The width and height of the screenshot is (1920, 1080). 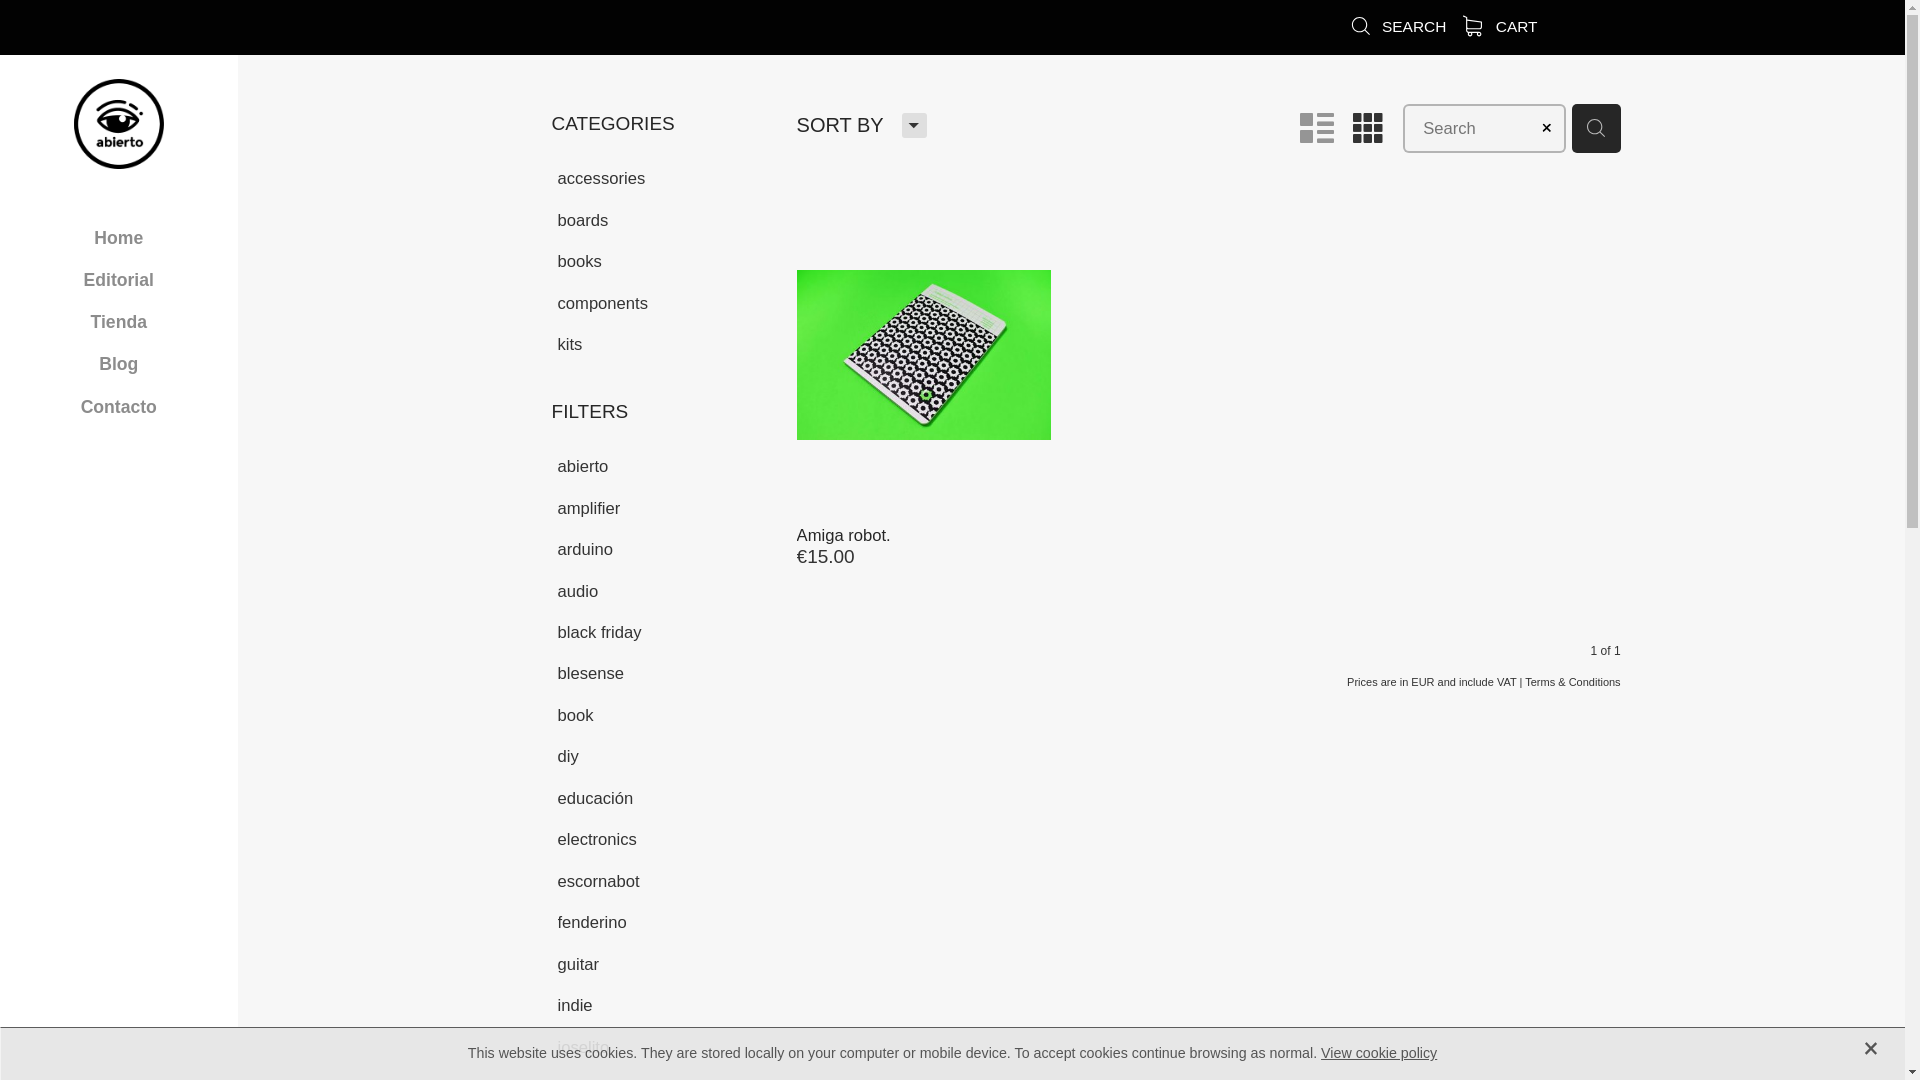 I want to click on indie, so click(x=662, y=1004).